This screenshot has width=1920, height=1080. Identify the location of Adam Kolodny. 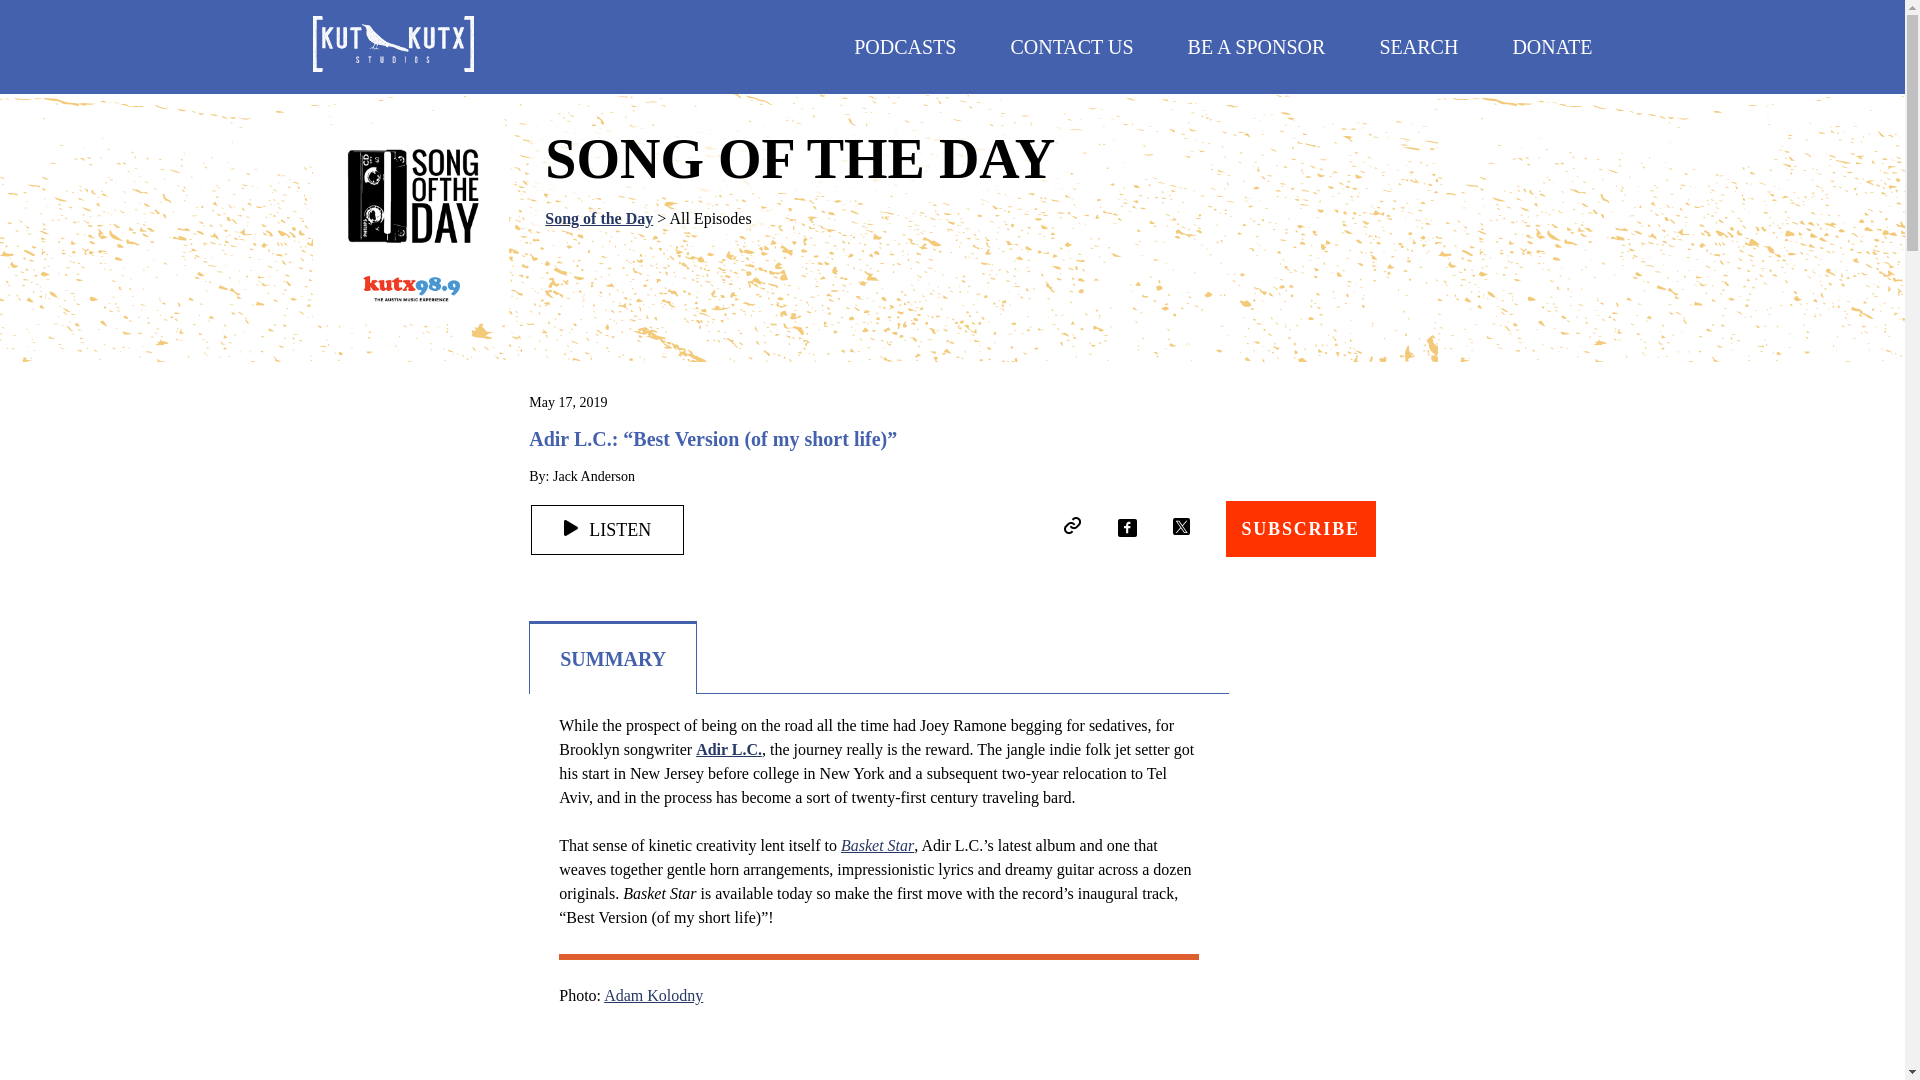
(653, 996).